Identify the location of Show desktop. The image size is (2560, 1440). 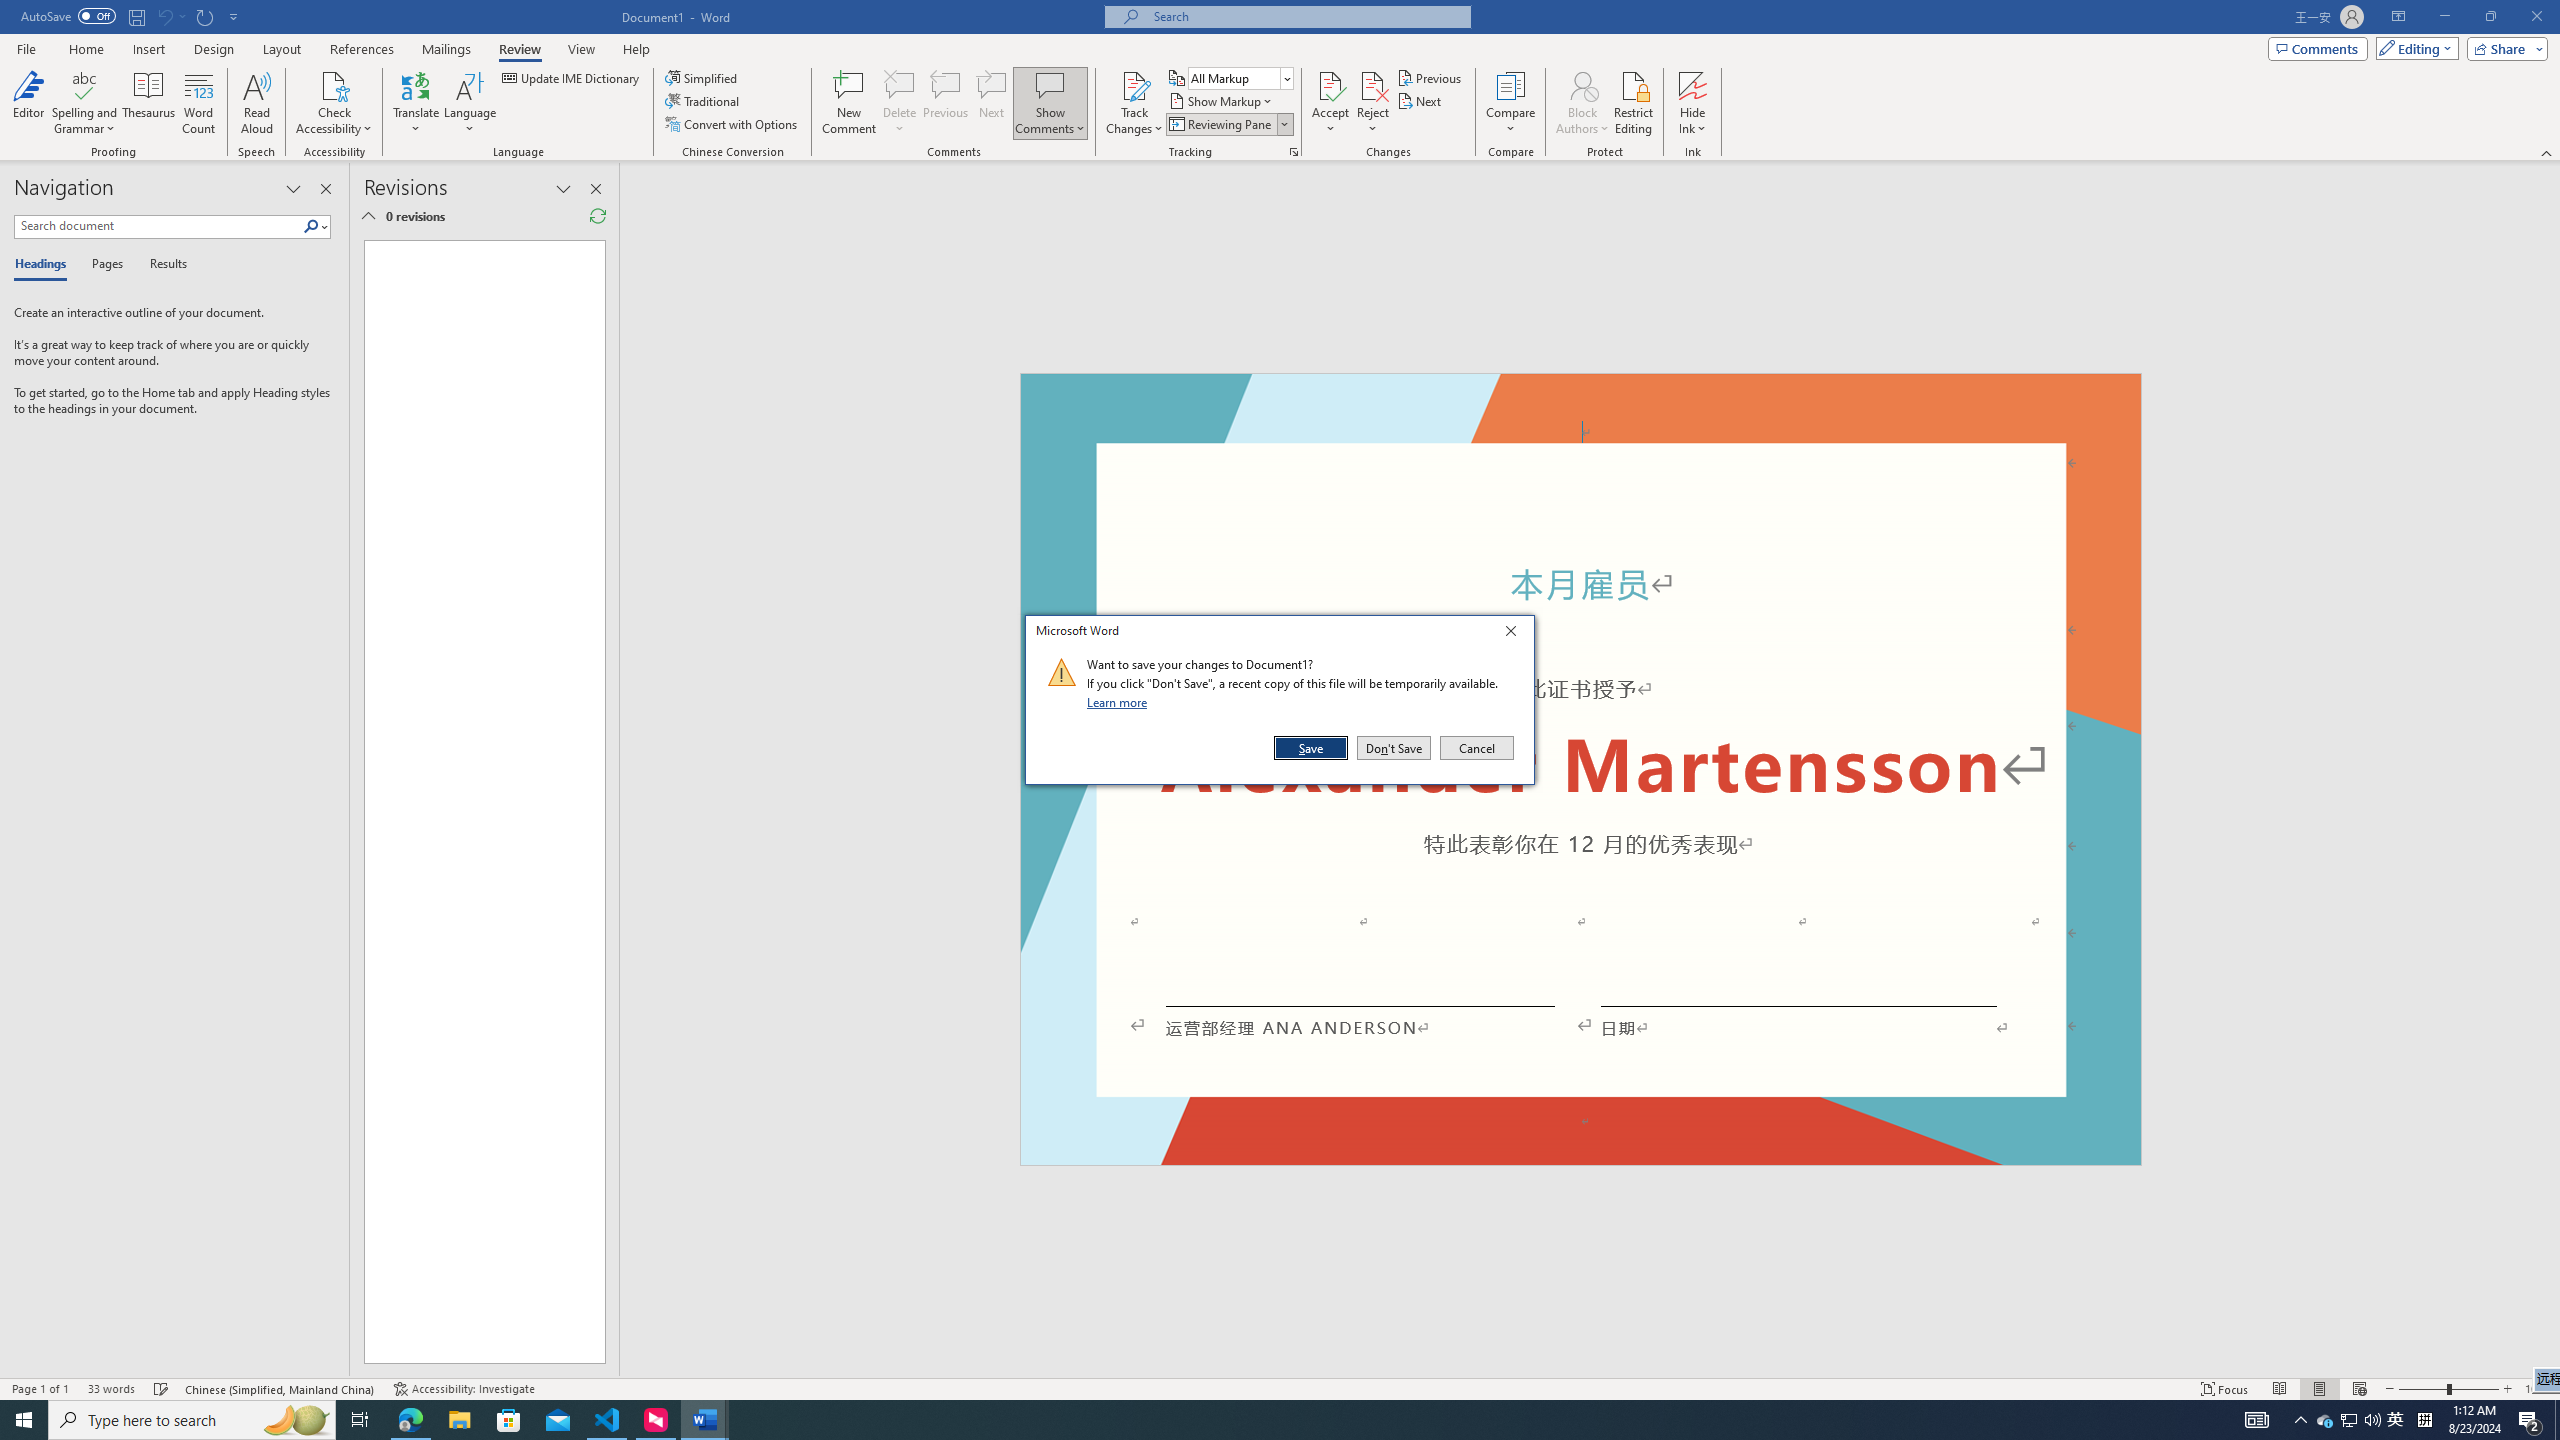
(2557, 1420).